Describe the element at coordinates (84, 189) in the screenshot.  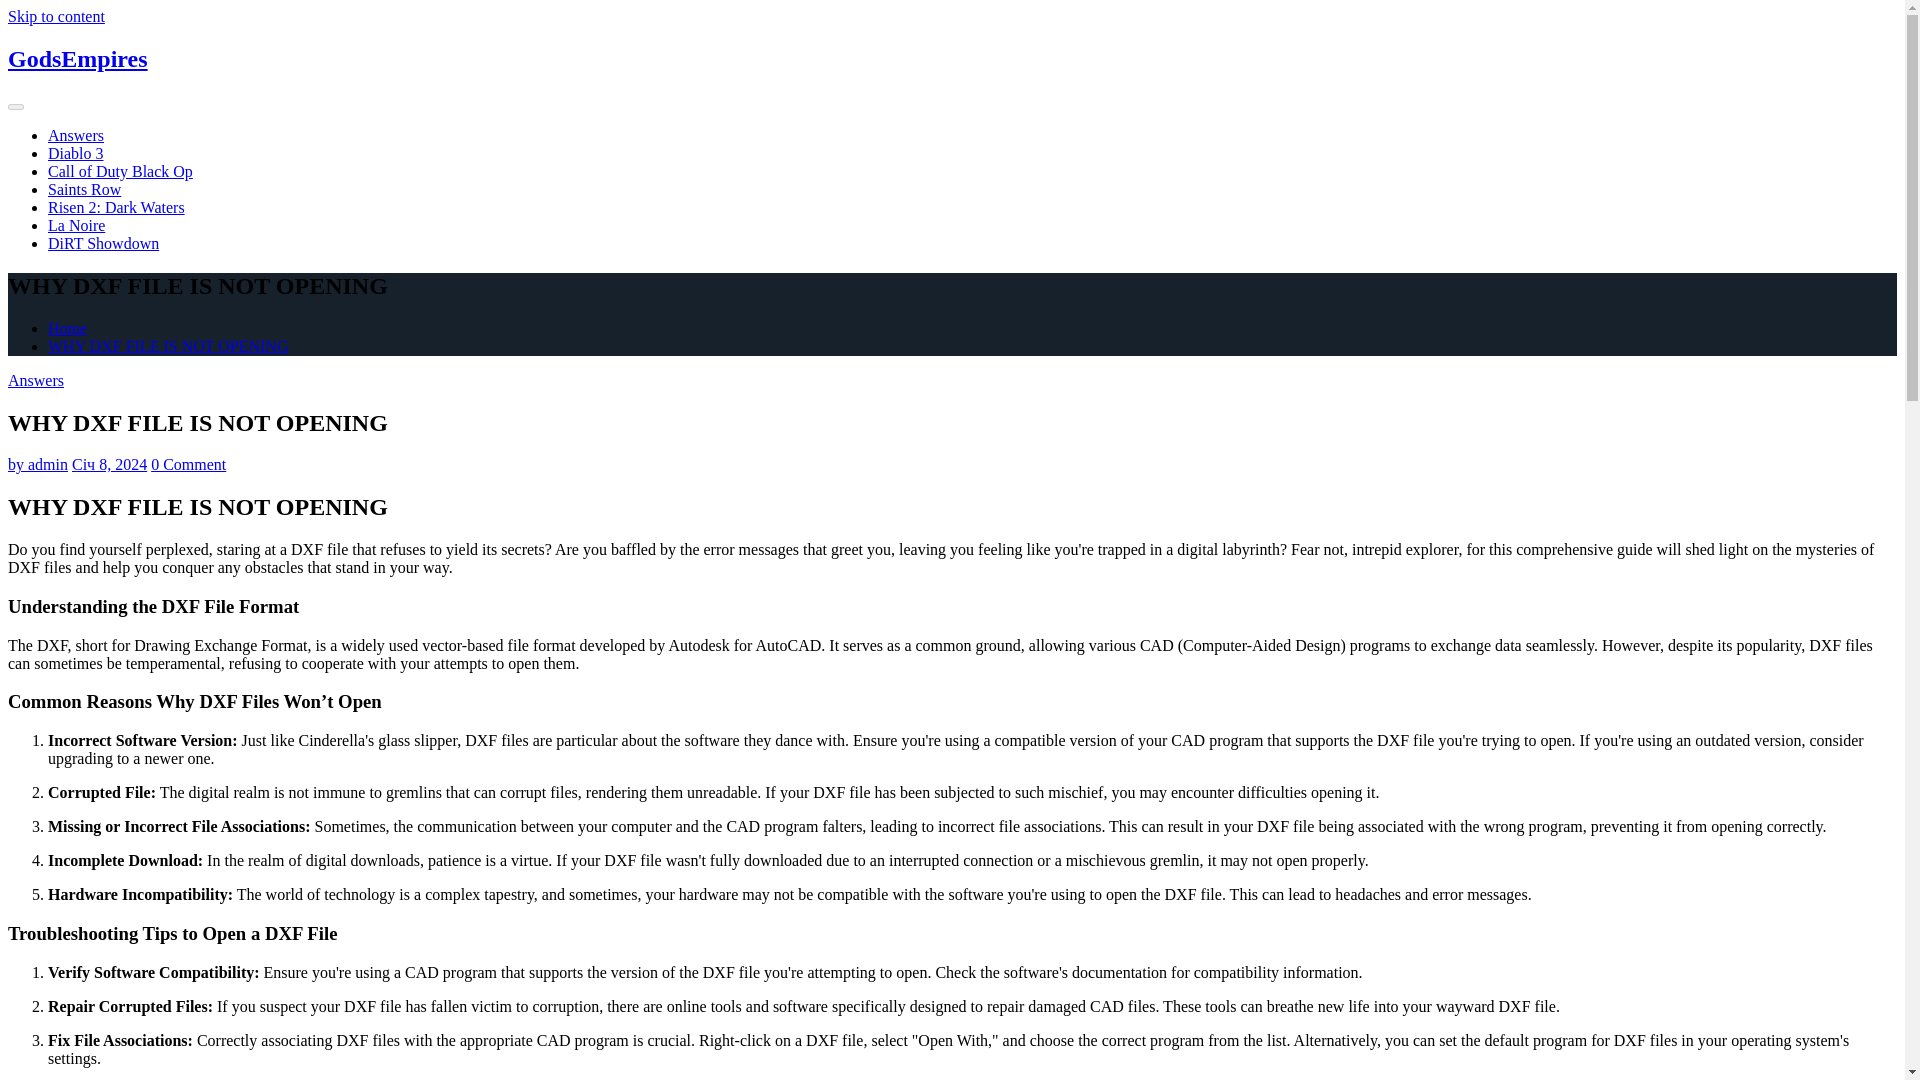
I see `Saints Row` at that location.